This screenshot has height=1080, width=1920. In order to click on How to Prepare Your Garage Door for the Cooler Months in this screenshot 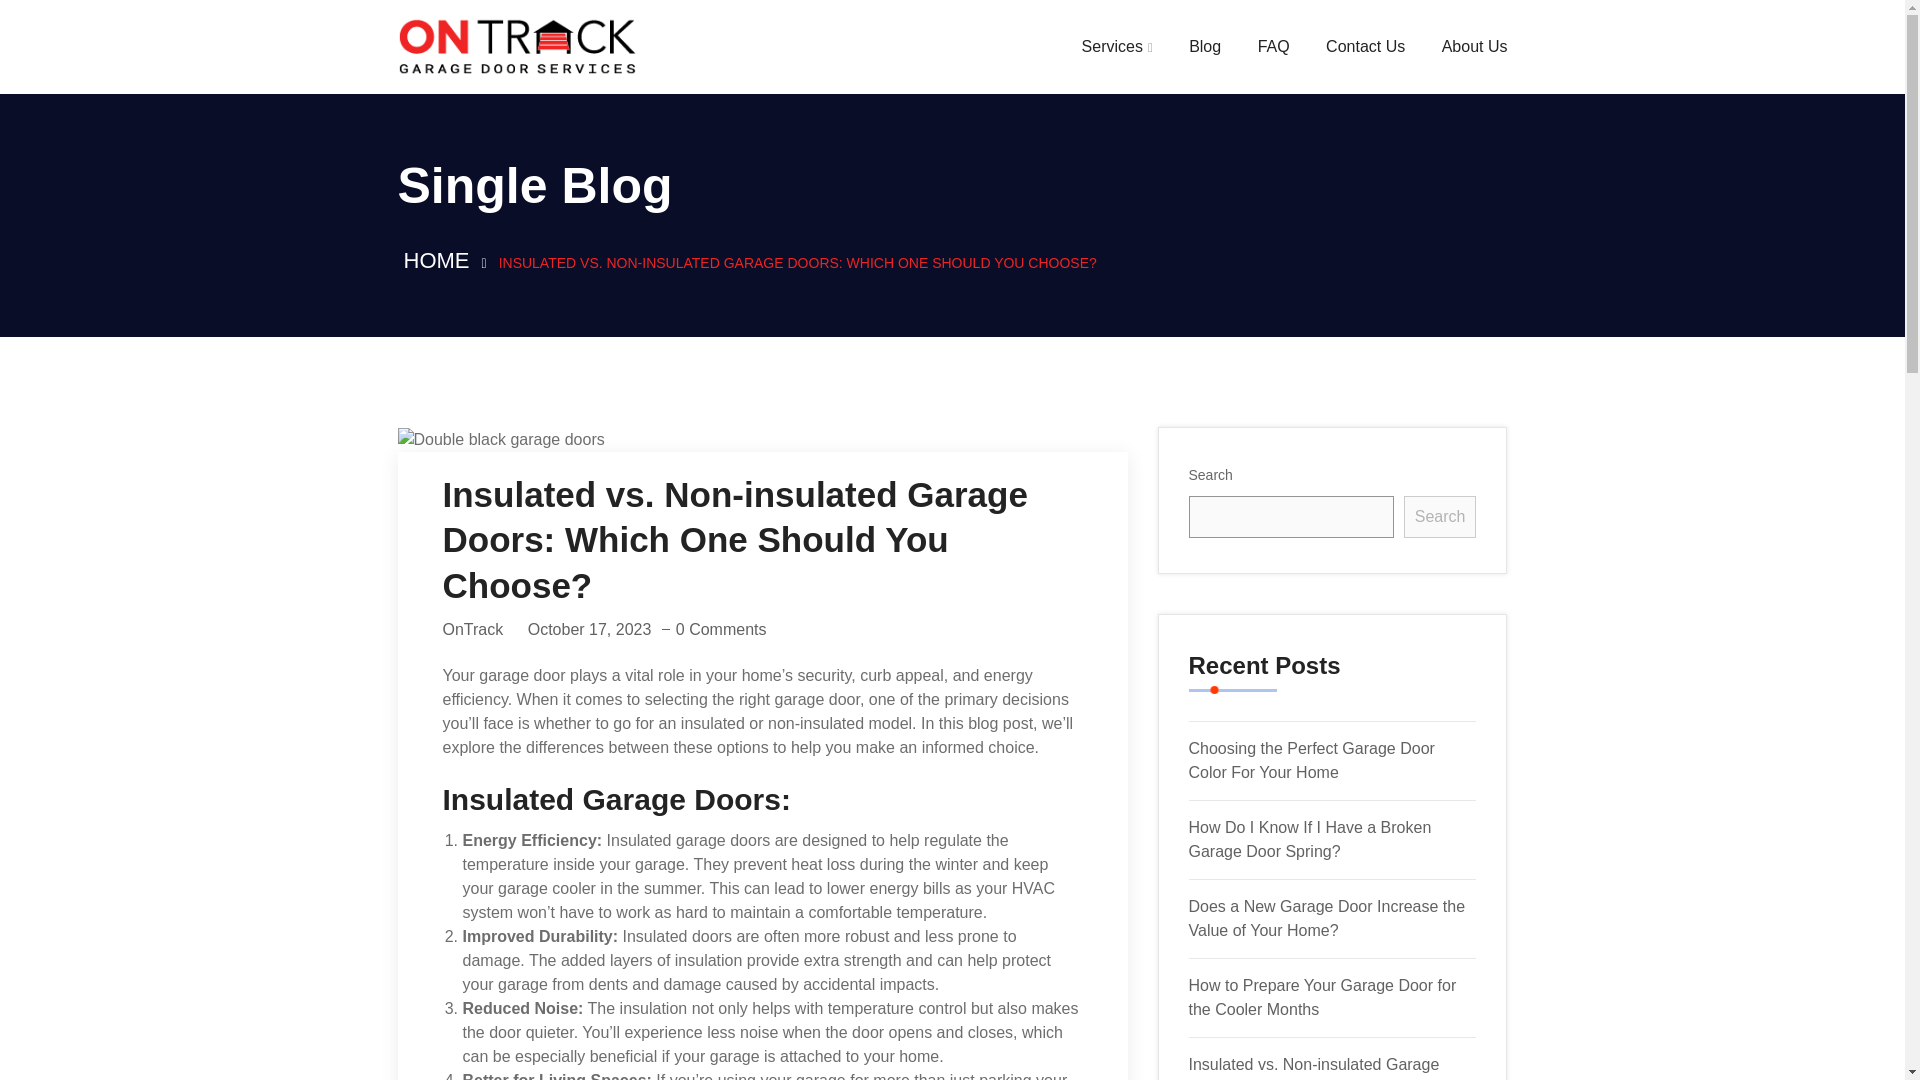, I will do `click(1322, 998)`.